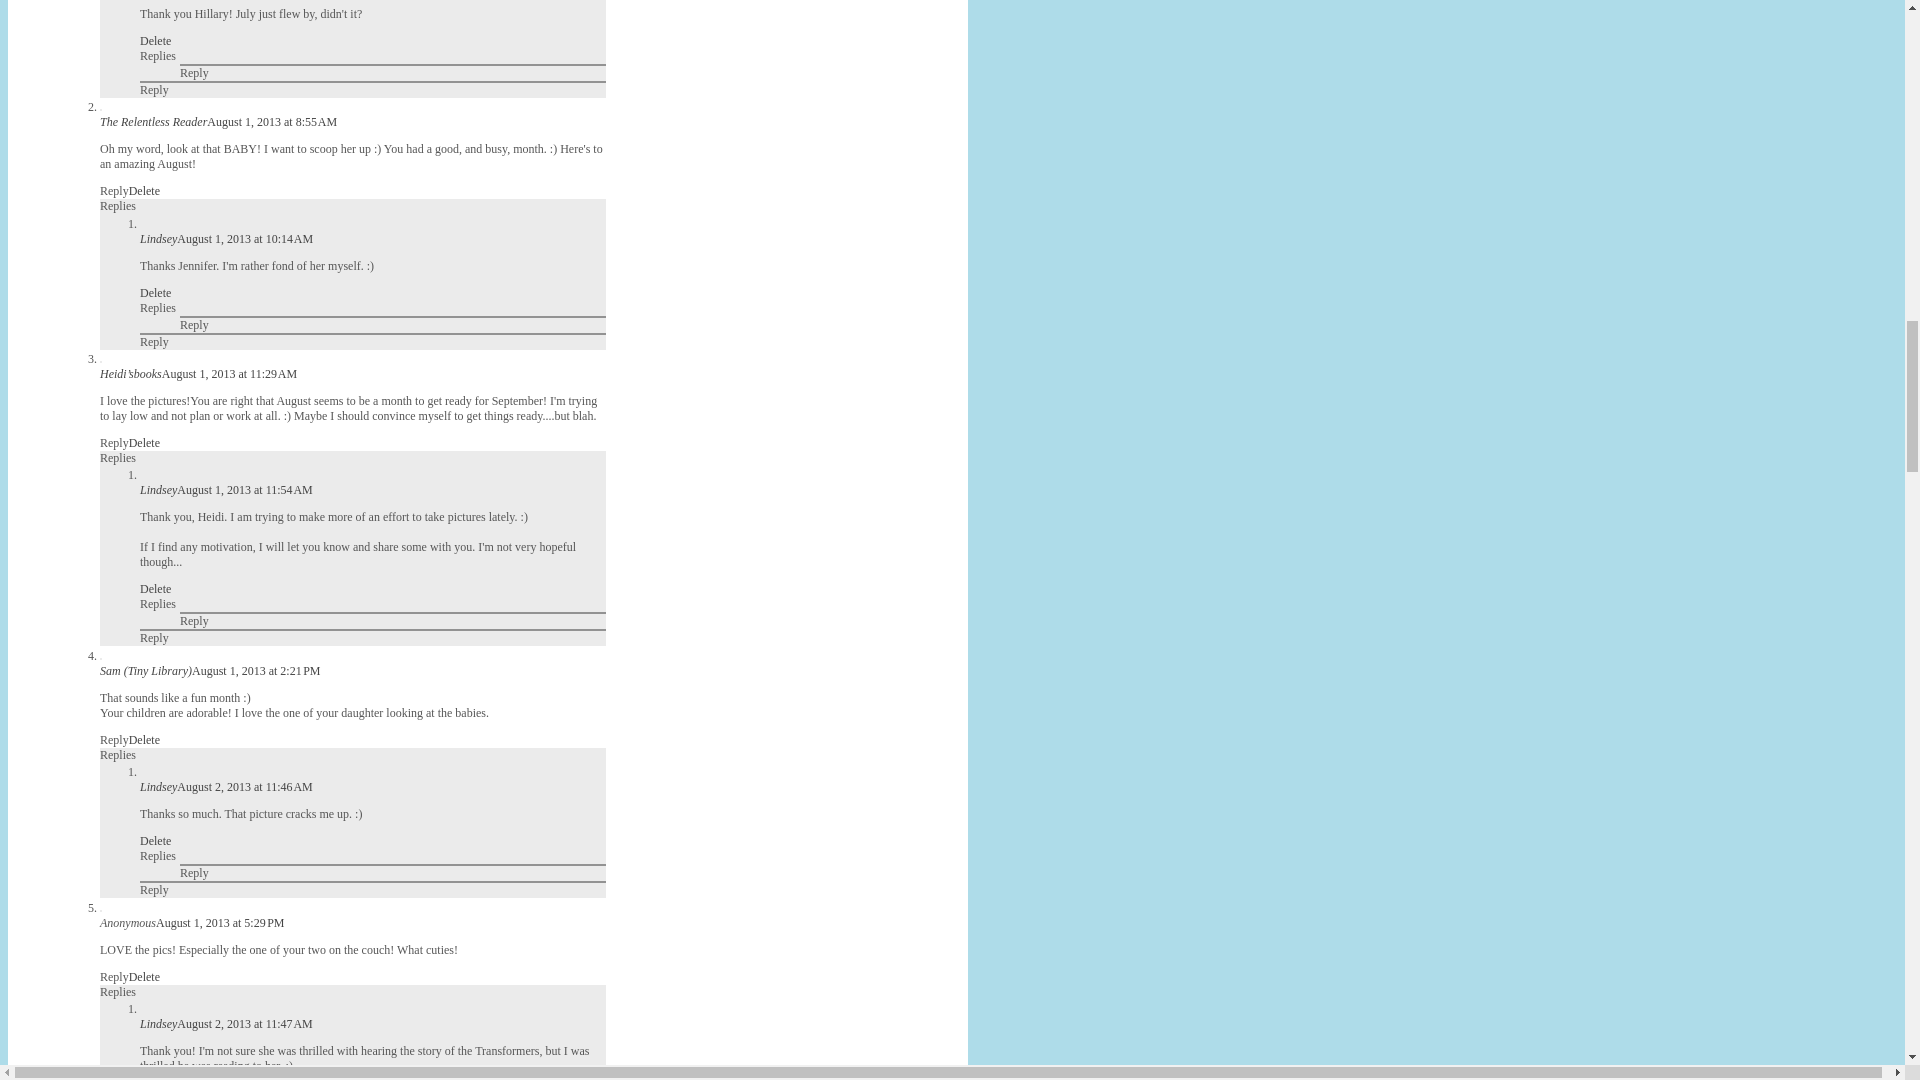  Describe the element at coordinates (153, 121) in the screenshot. I see `The Relentless Reader` at that location.